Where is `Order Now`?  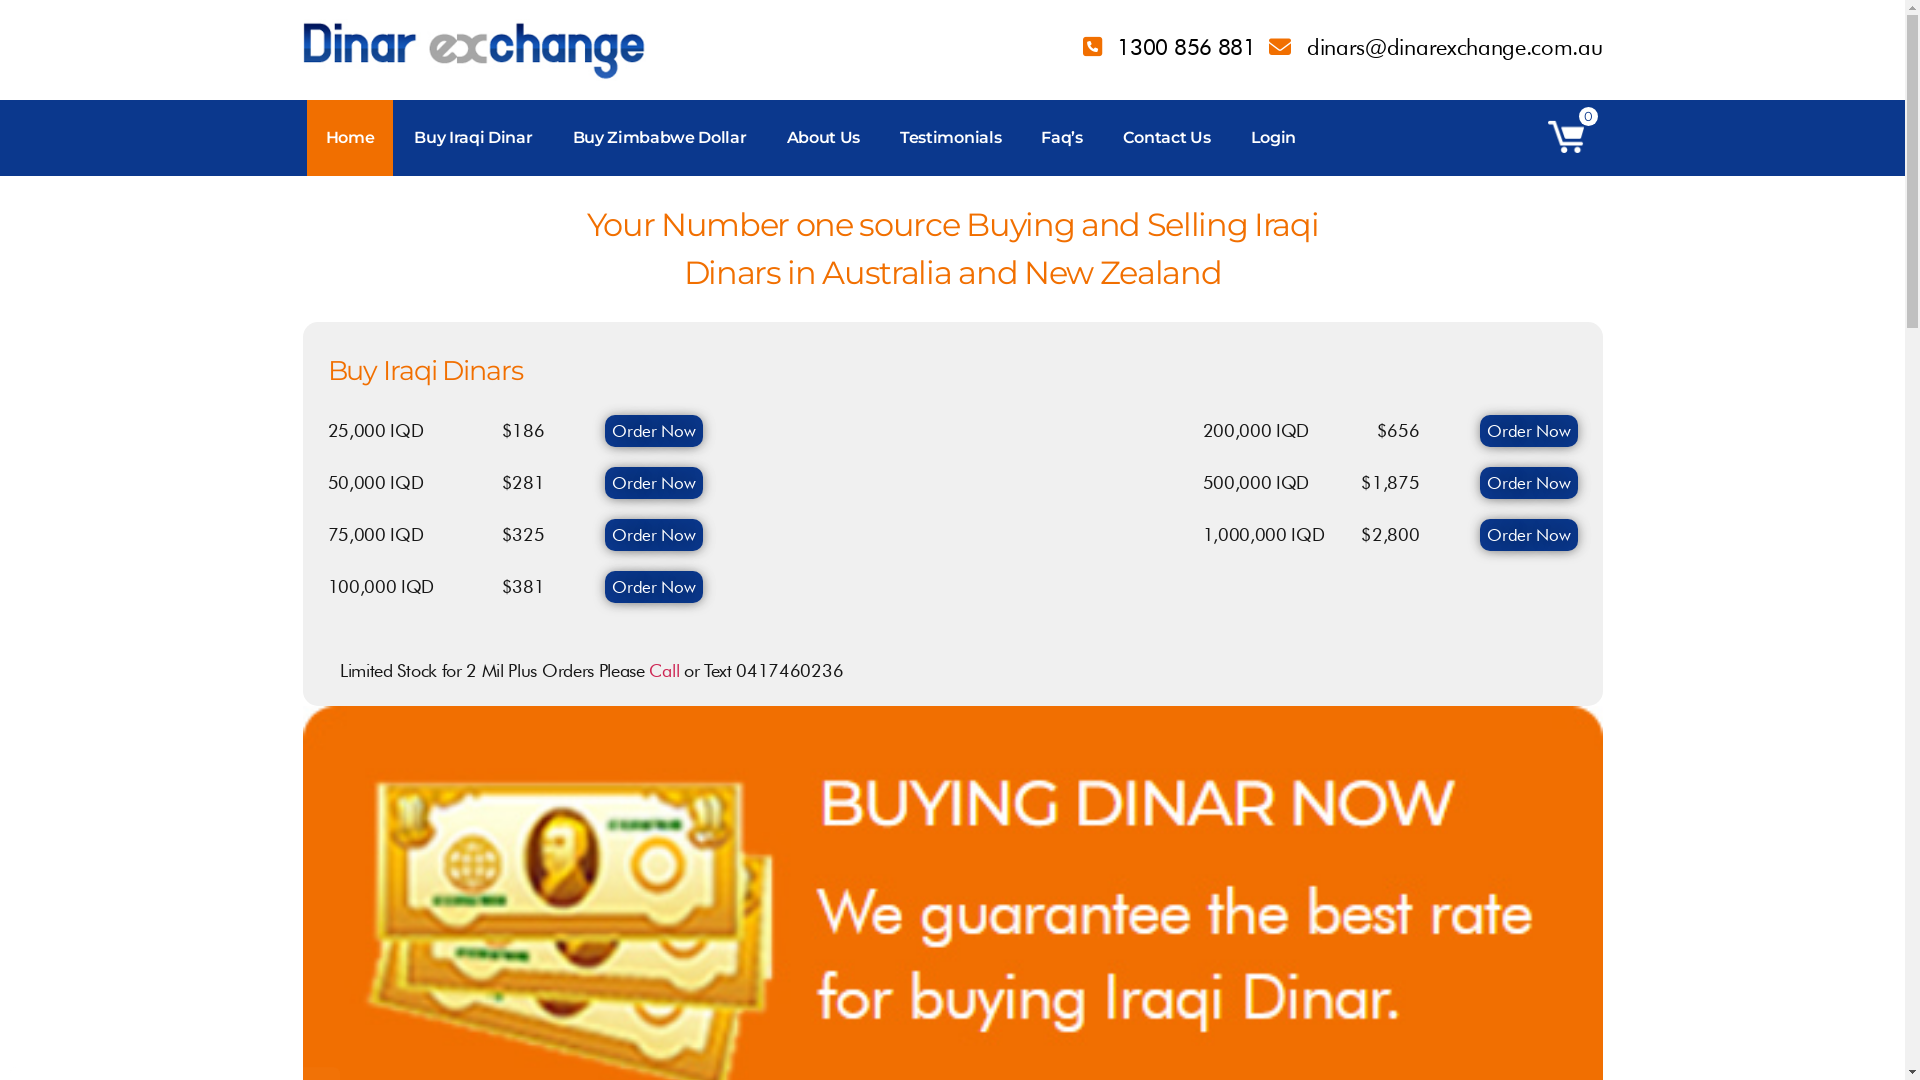
Order Now is located at coordinates (654, 483).